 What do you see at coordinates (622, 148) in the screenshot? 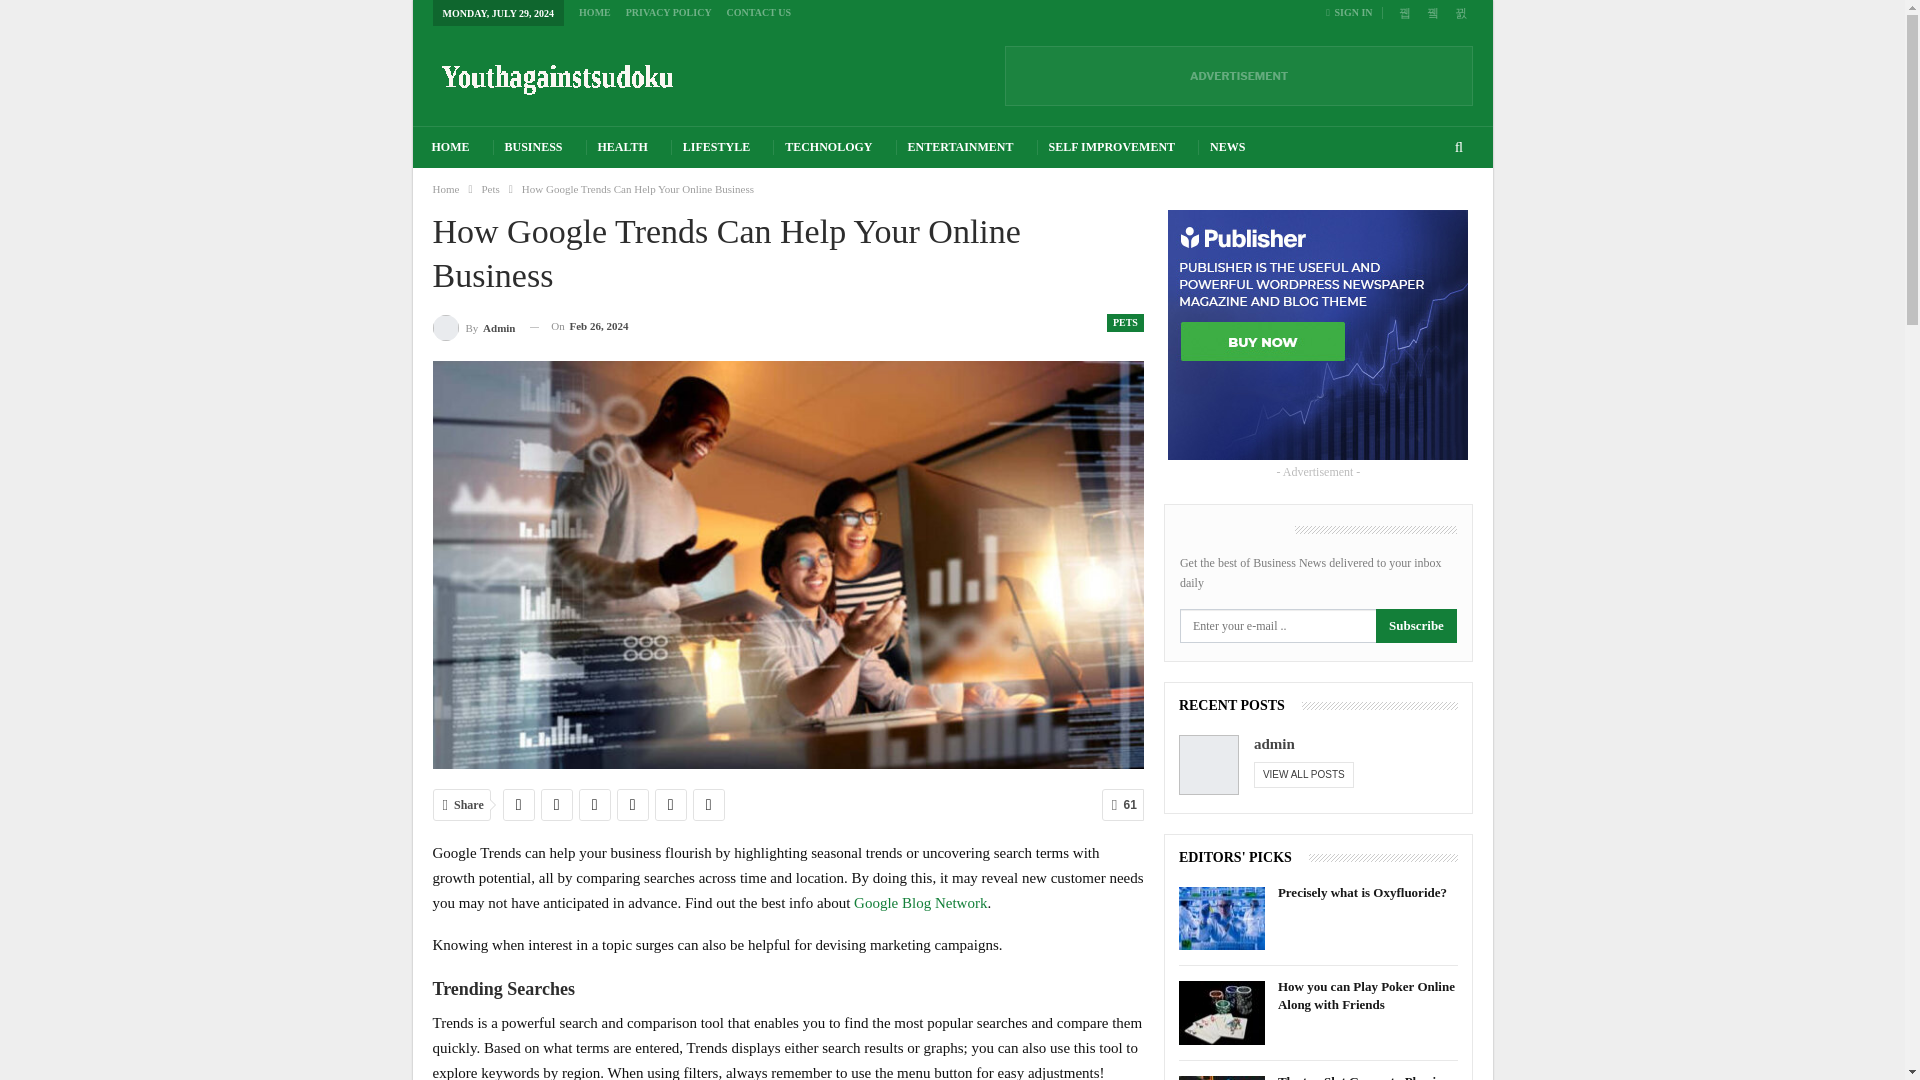
I see `HEALTH` at bounding box center [622, 148].